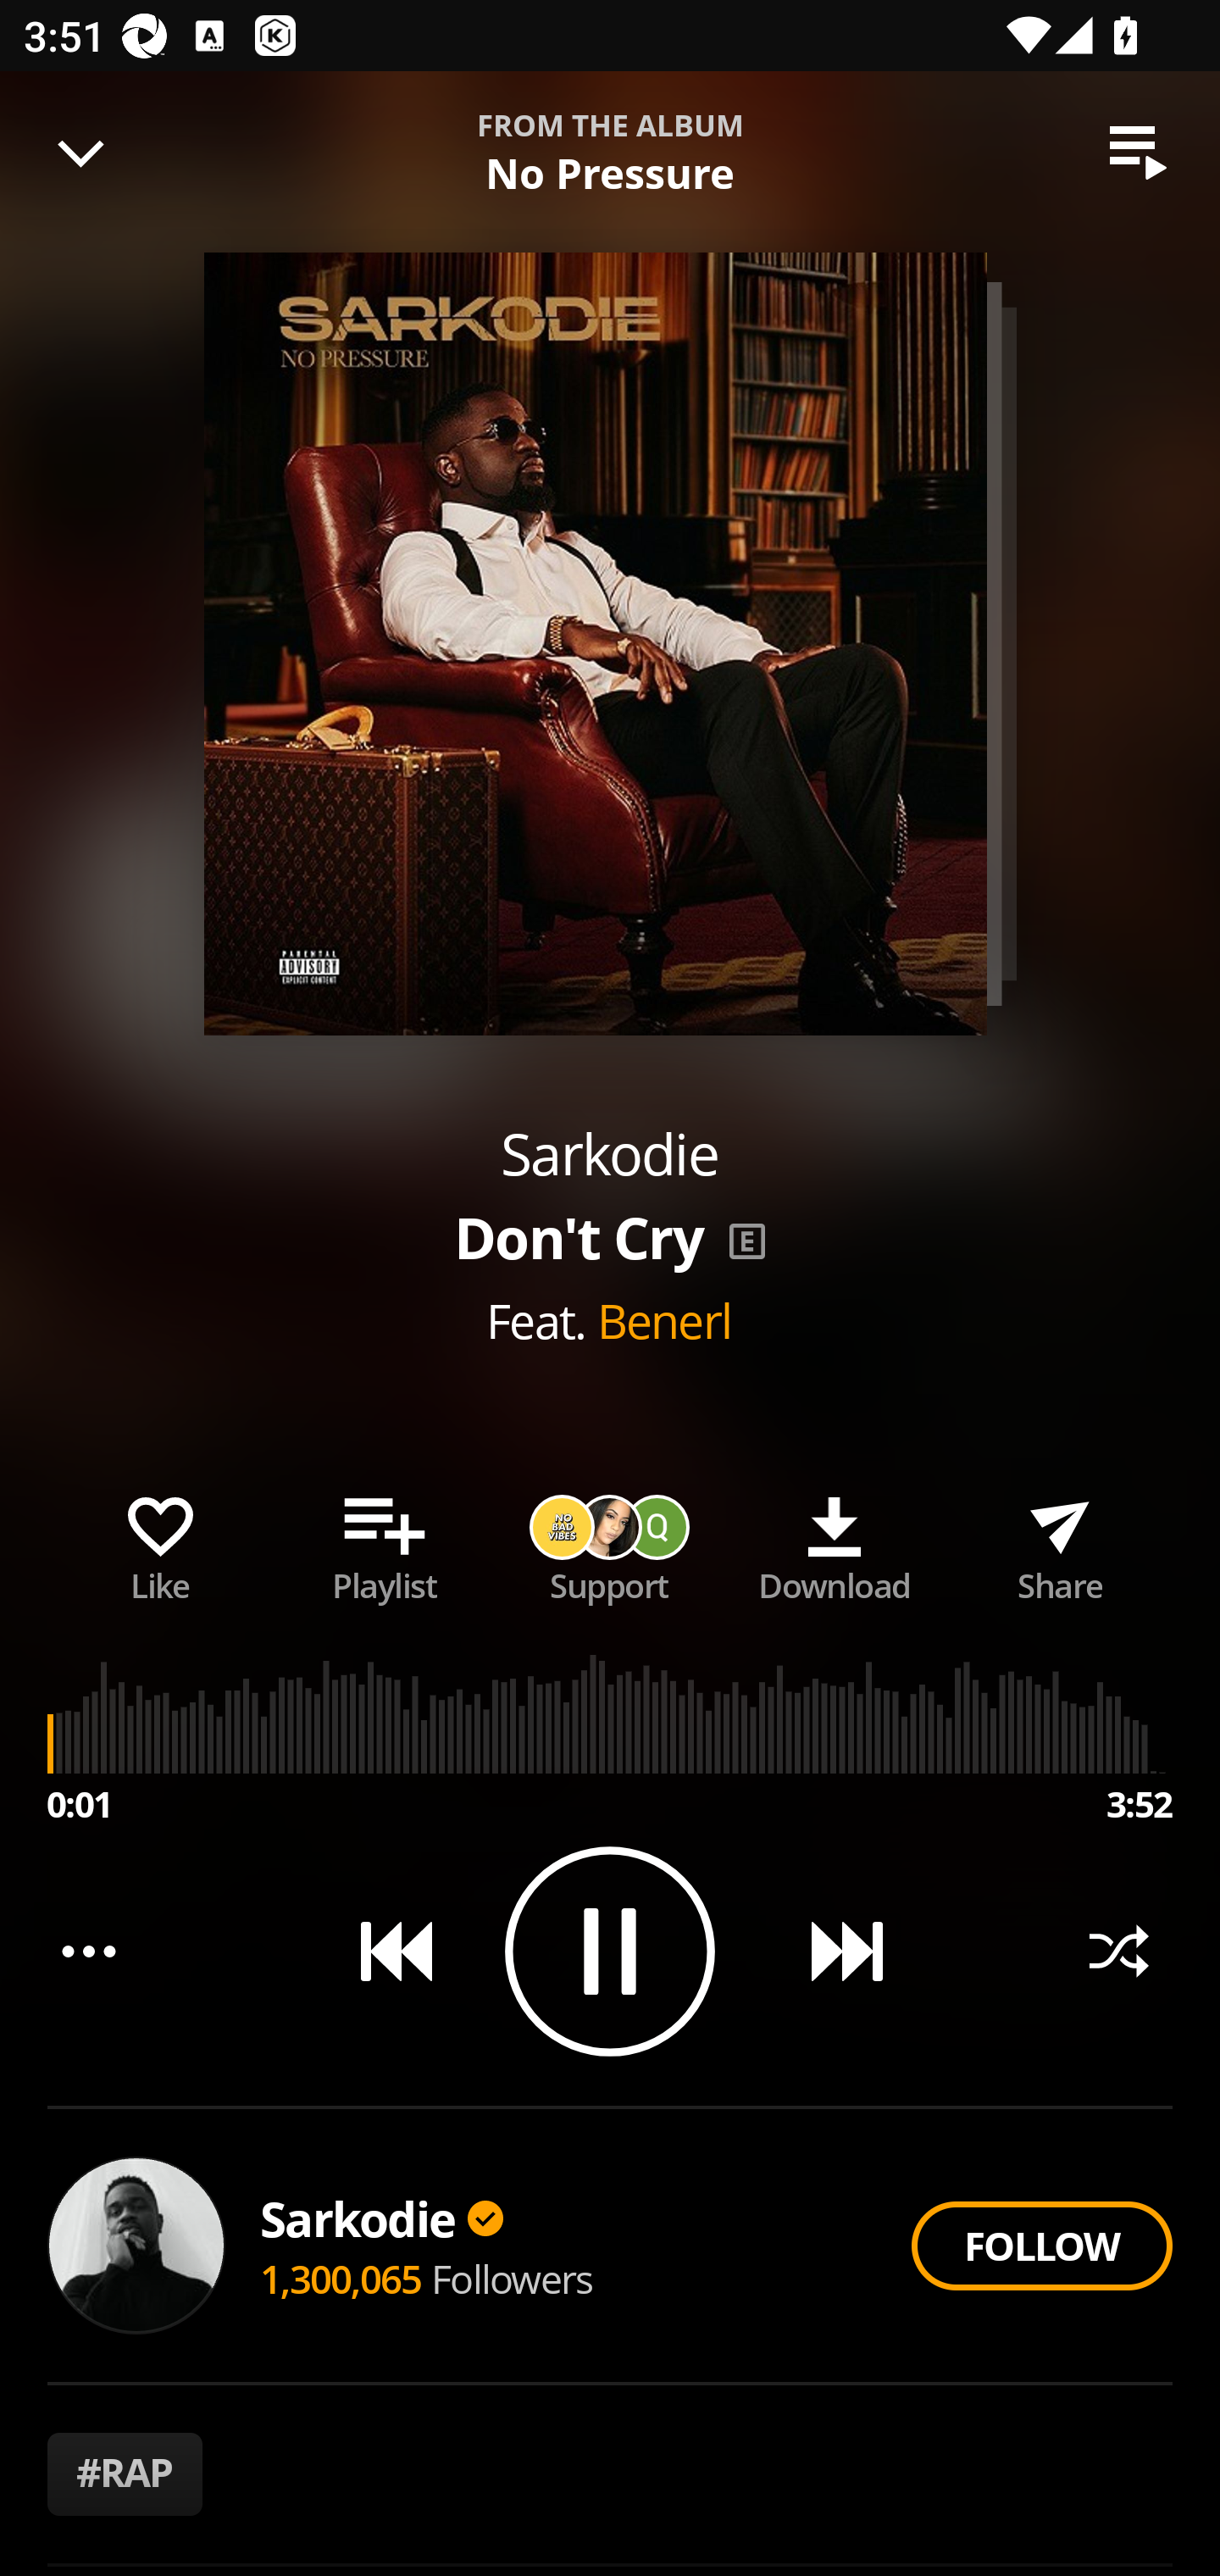  I want to click on Sarkodie, so click(381, 2218).